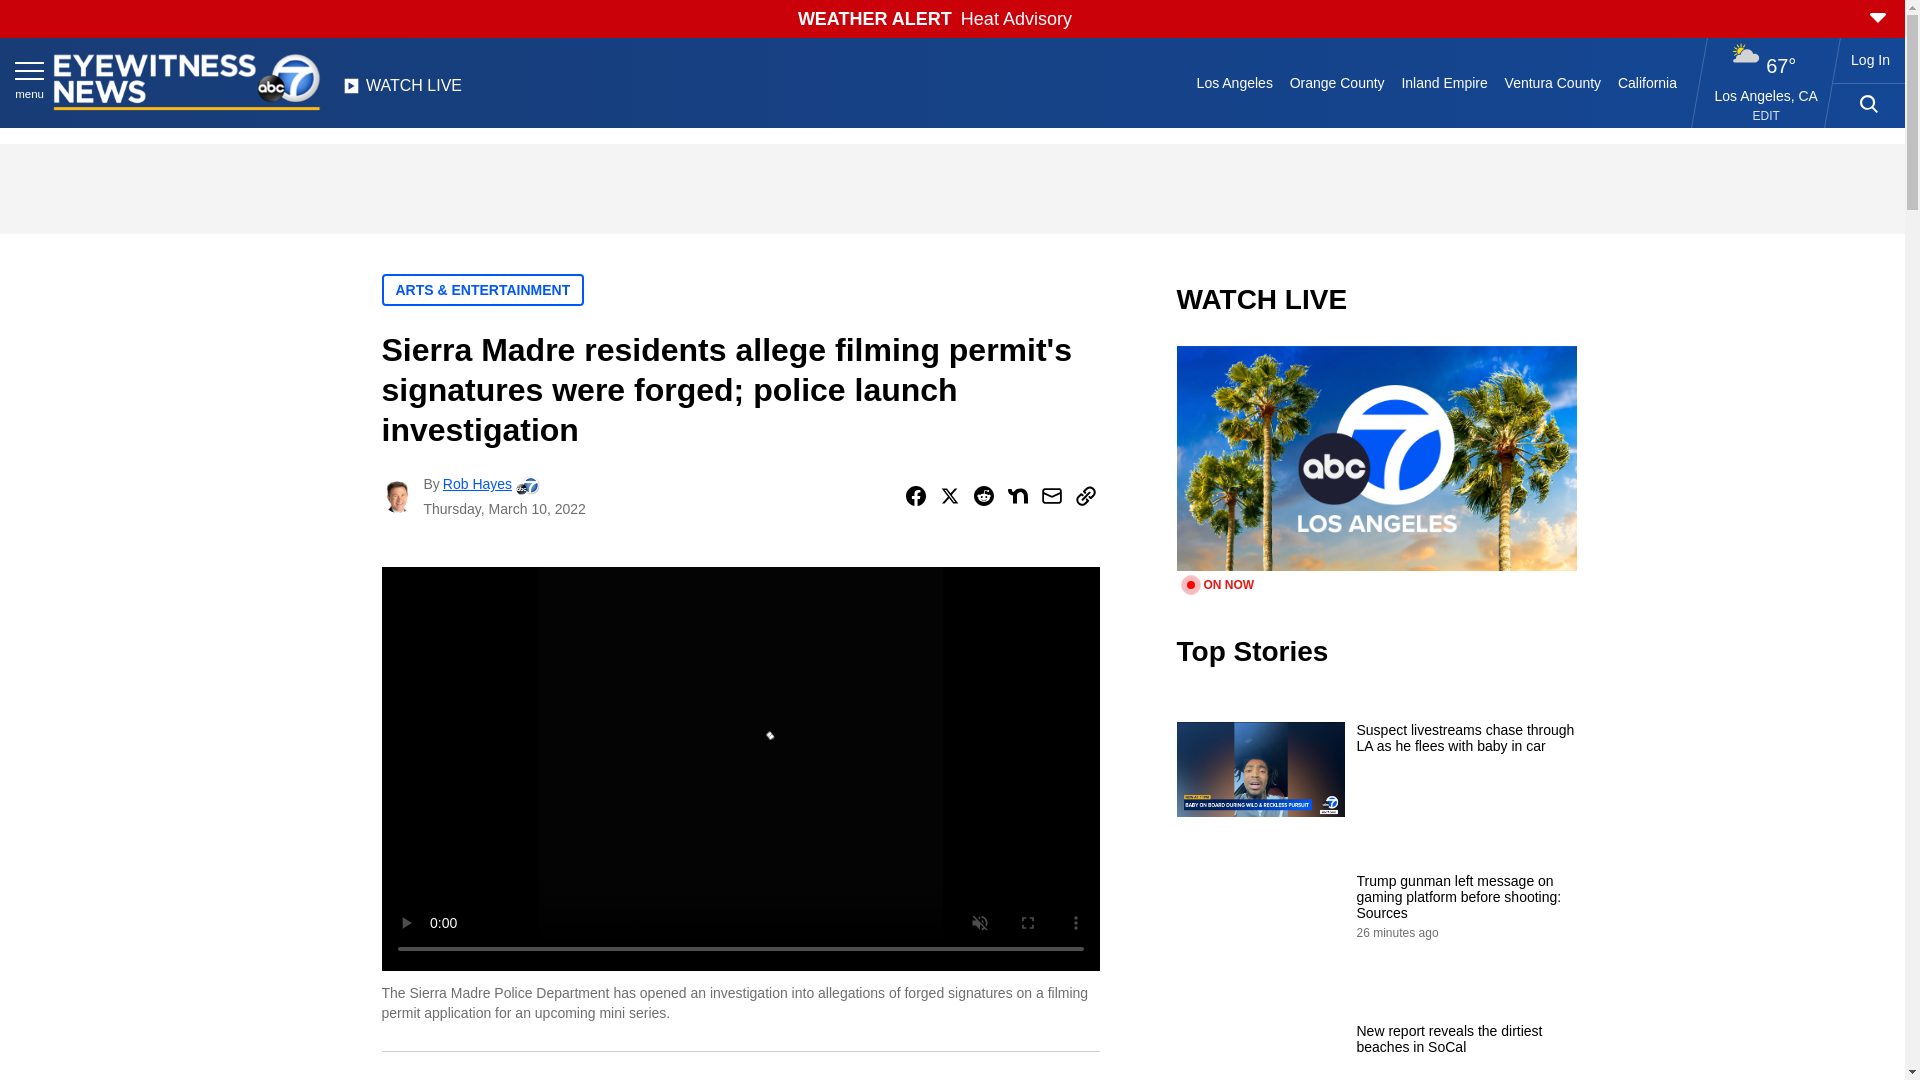 The width and height of the screenshot is (1920, 1080). Describe the element at coordinates (402, 91) in the screenshot. I see `WATCH LIVE` at that location.